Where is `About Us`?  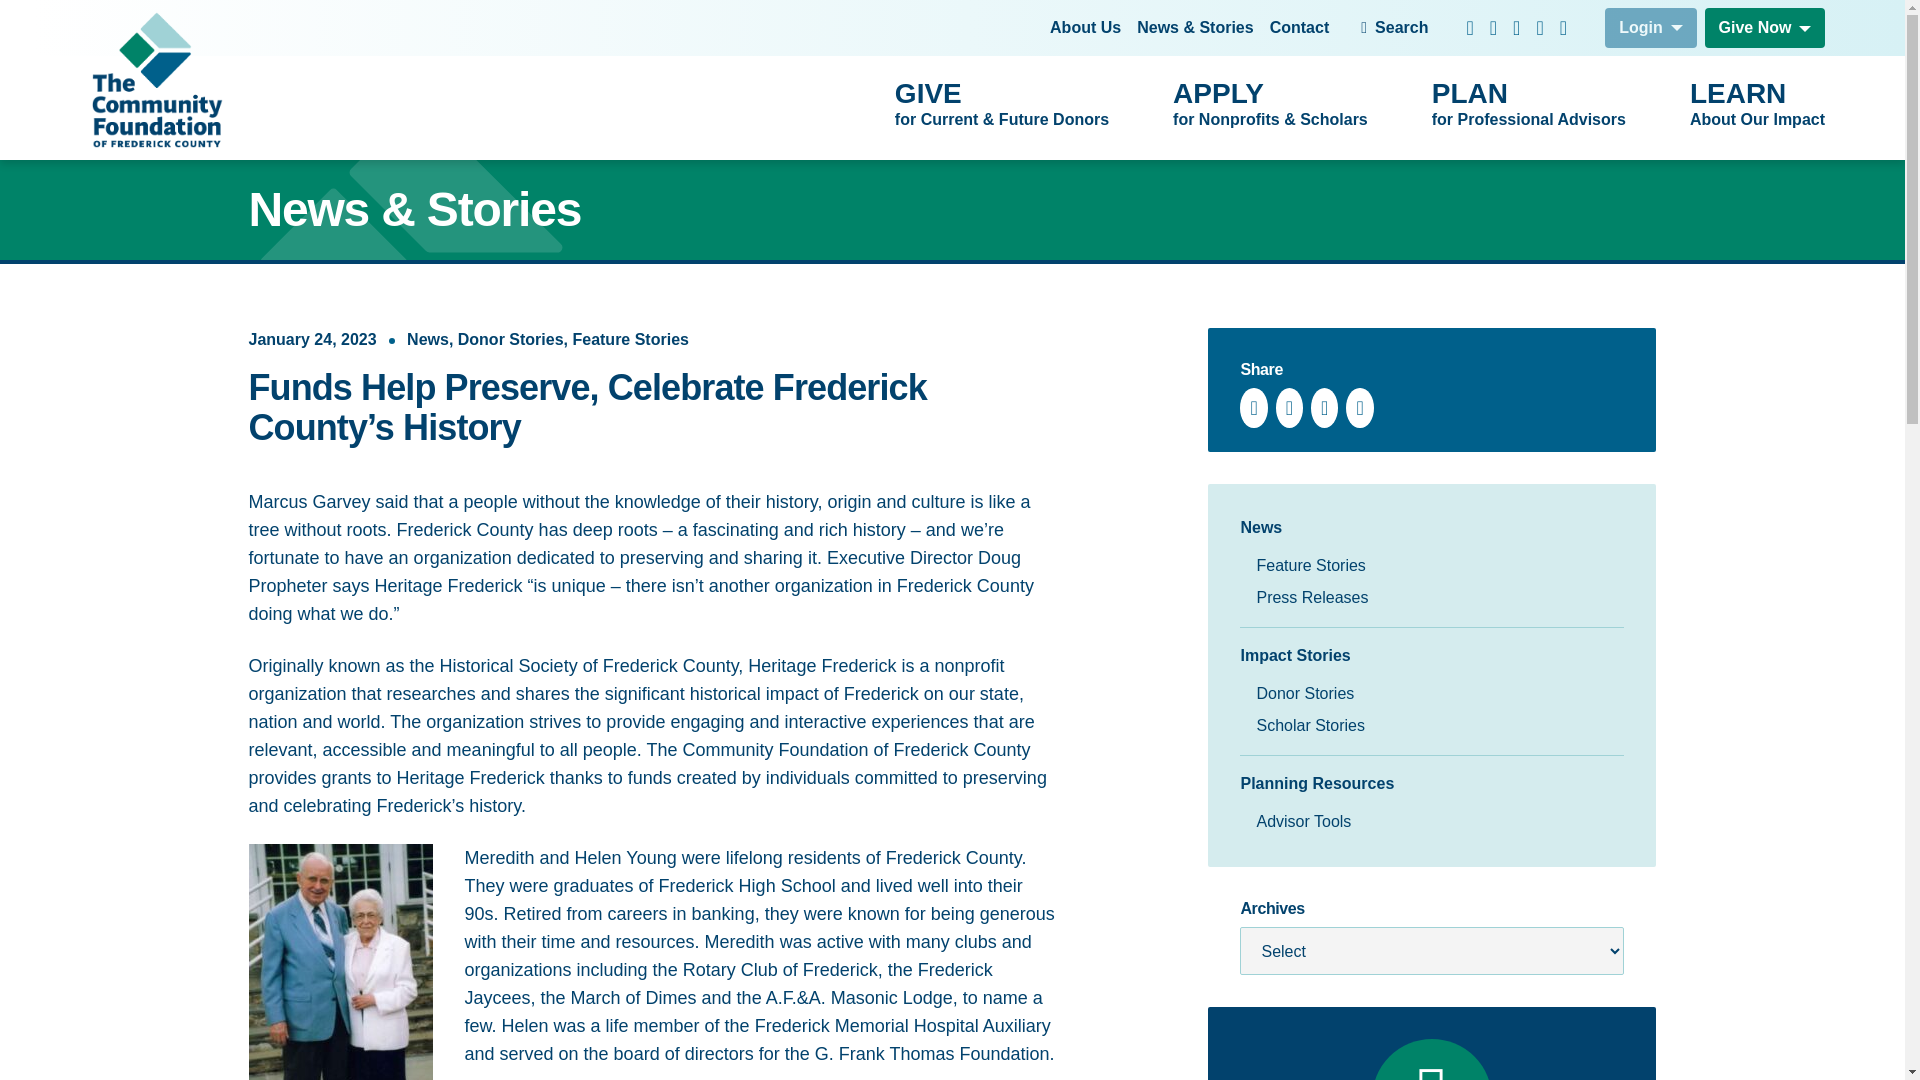 About Us is located at coordinates (1300, 28).